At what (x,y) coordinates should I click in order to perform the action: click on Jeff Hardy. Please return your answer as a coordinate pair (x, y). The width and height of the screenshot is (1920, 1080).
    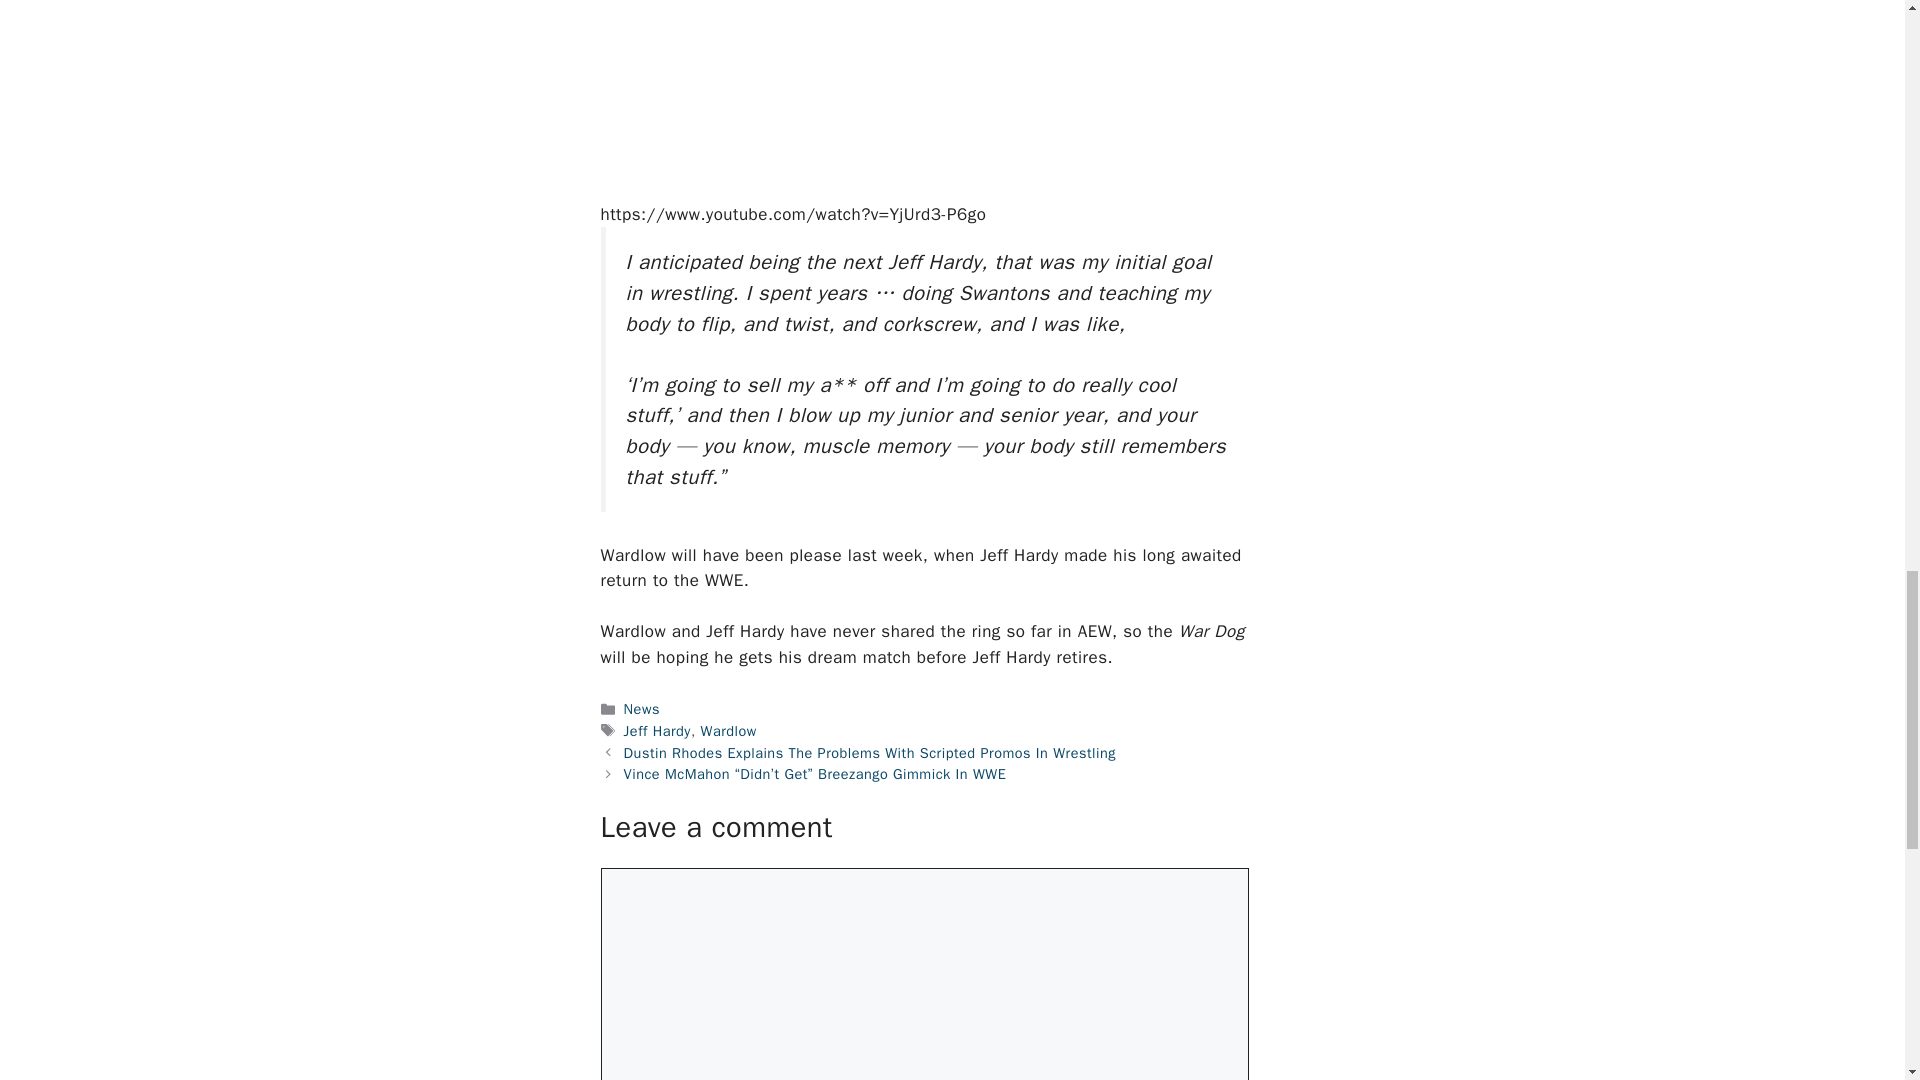
    Looking at the image, I should click on (658, 730).